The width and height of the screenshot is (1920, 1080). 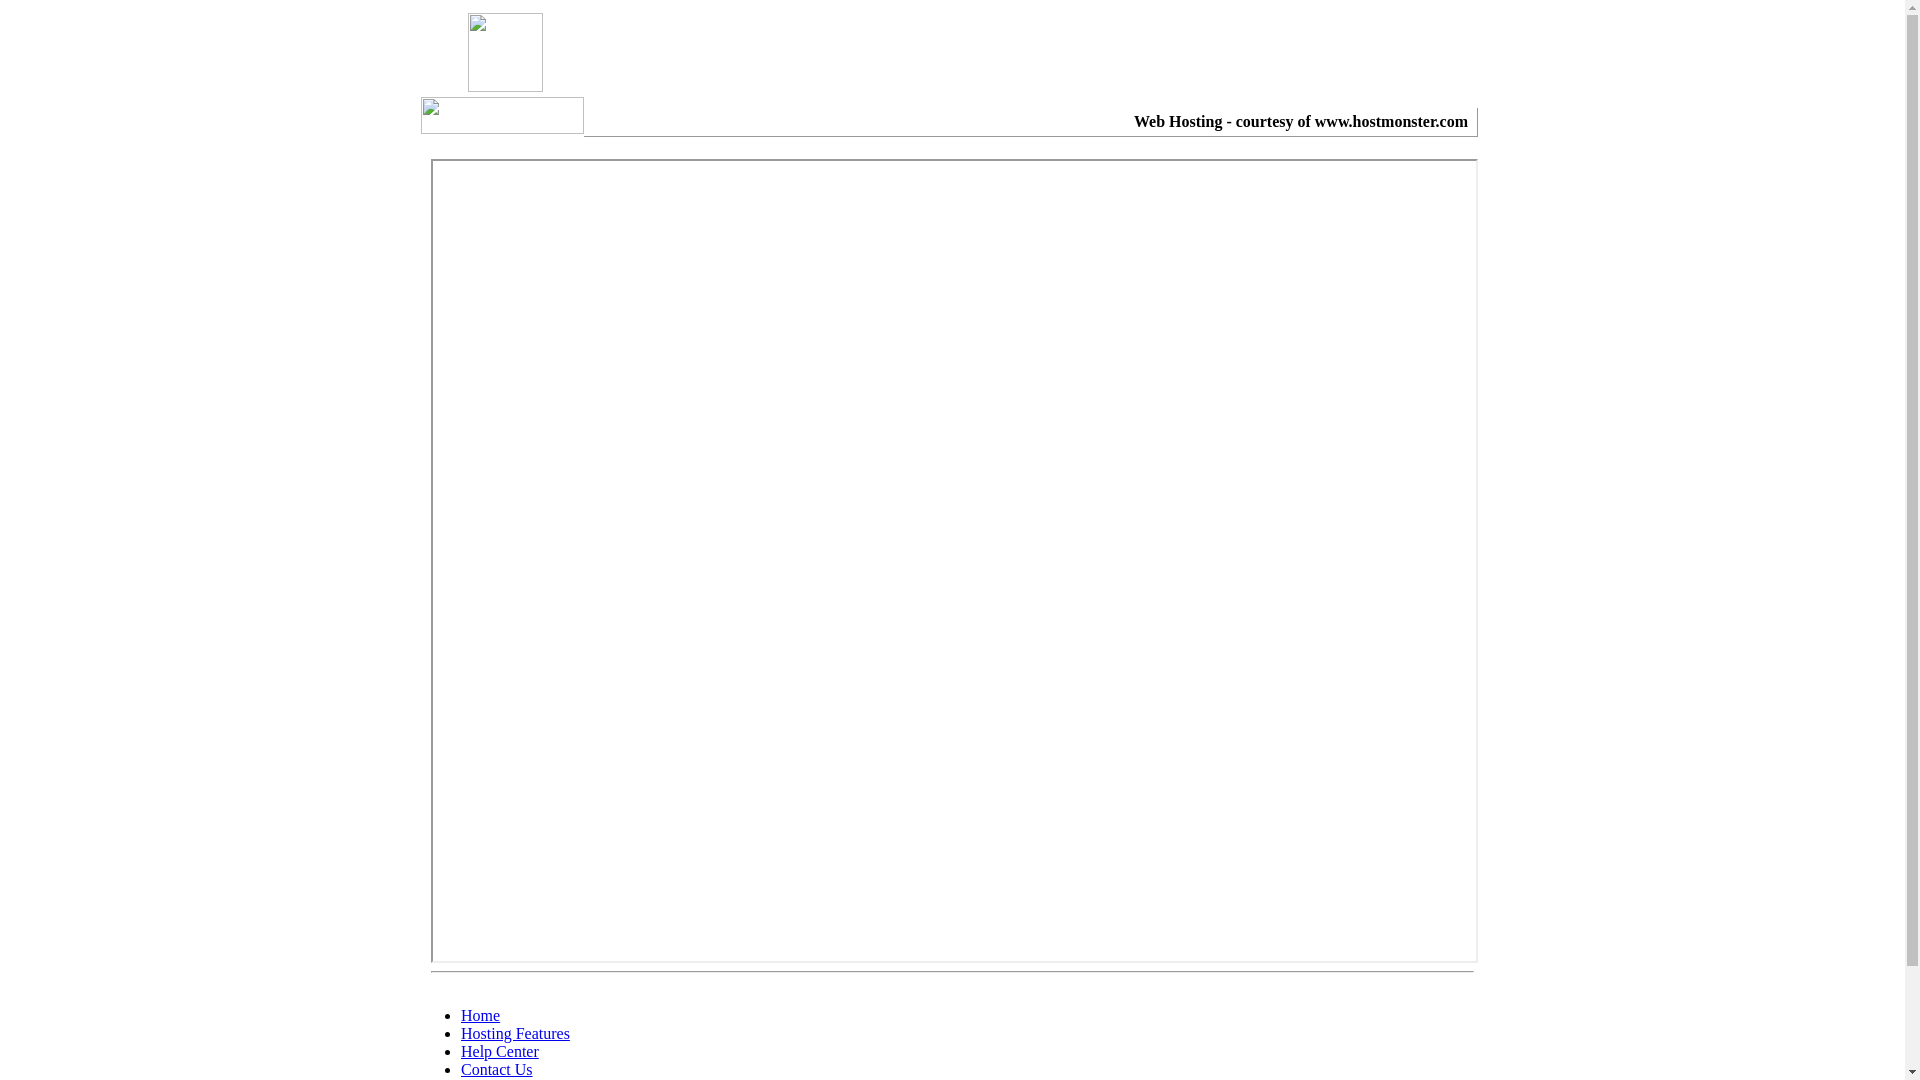 I want to click on Contact Us, so click(x=497, y=1070).